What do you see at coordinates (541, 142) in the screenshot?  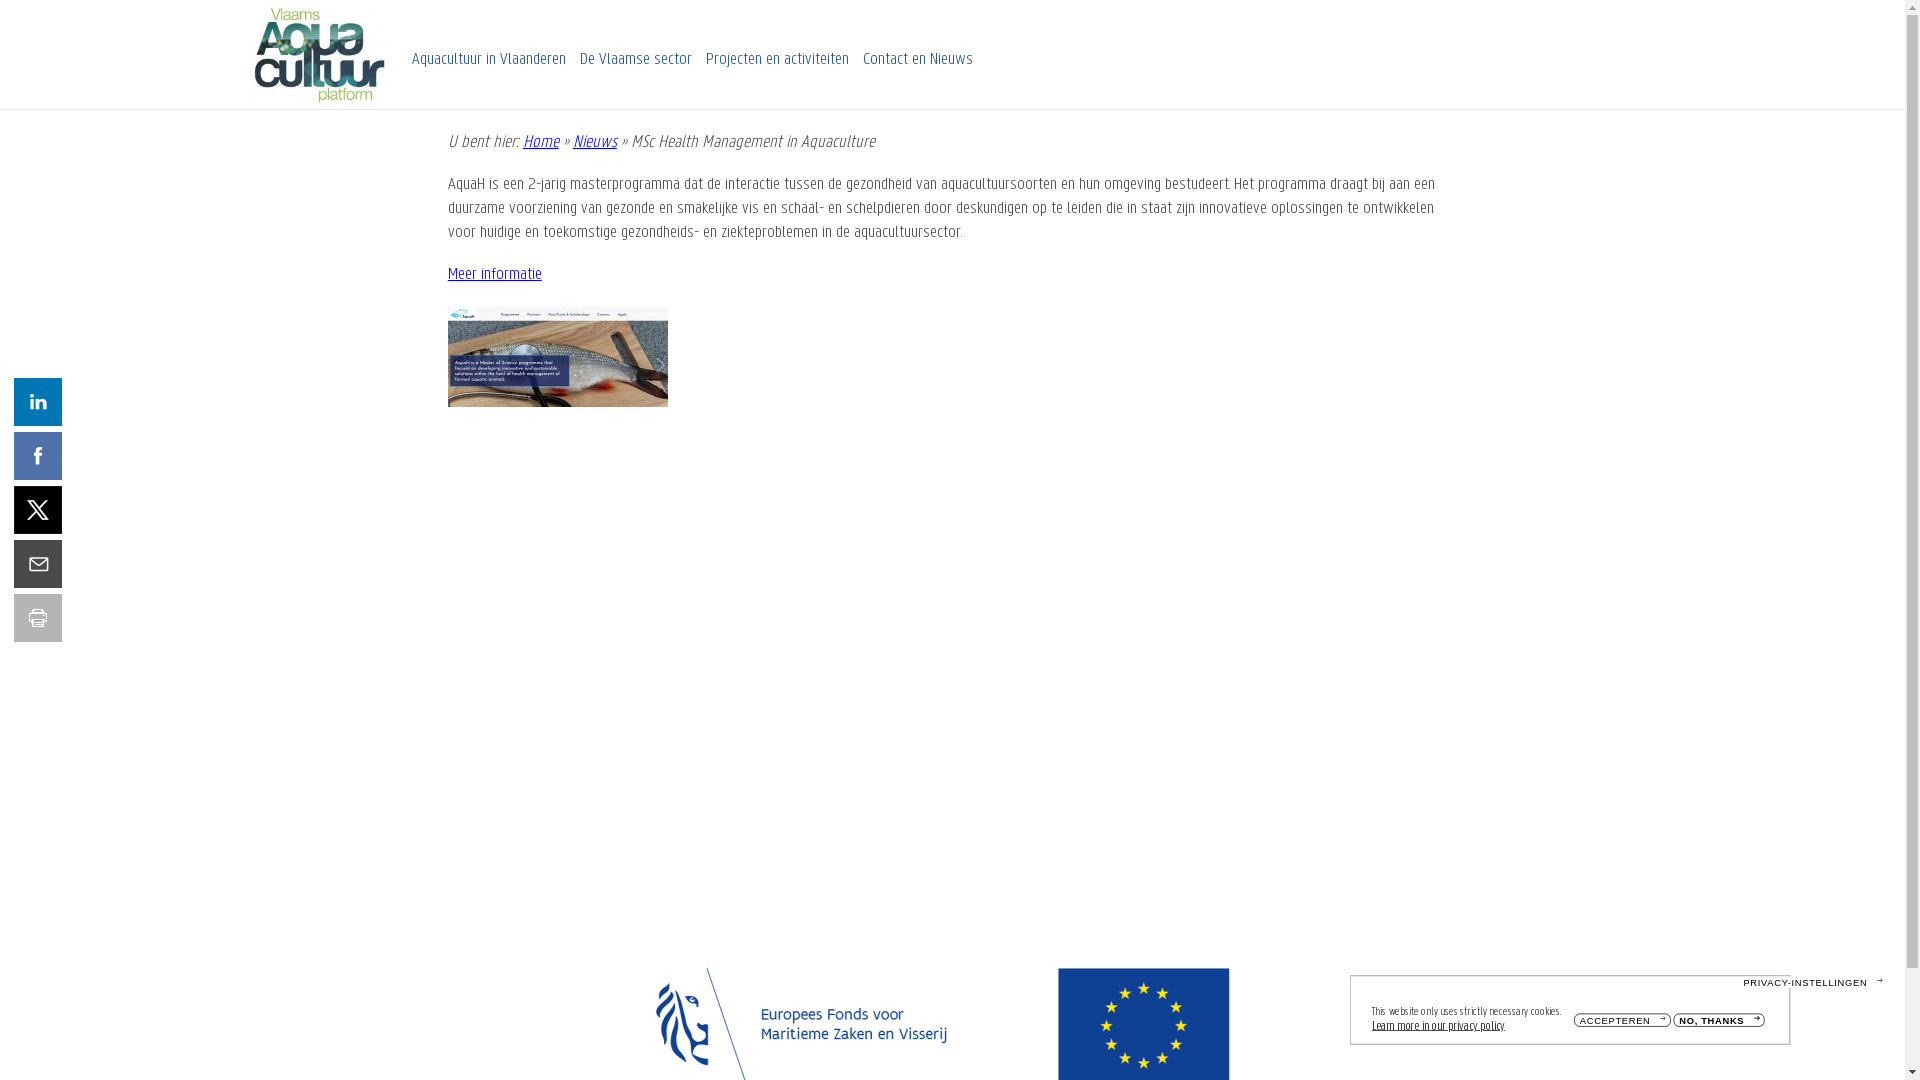 I see `Home` at bounding box center [541, 142].